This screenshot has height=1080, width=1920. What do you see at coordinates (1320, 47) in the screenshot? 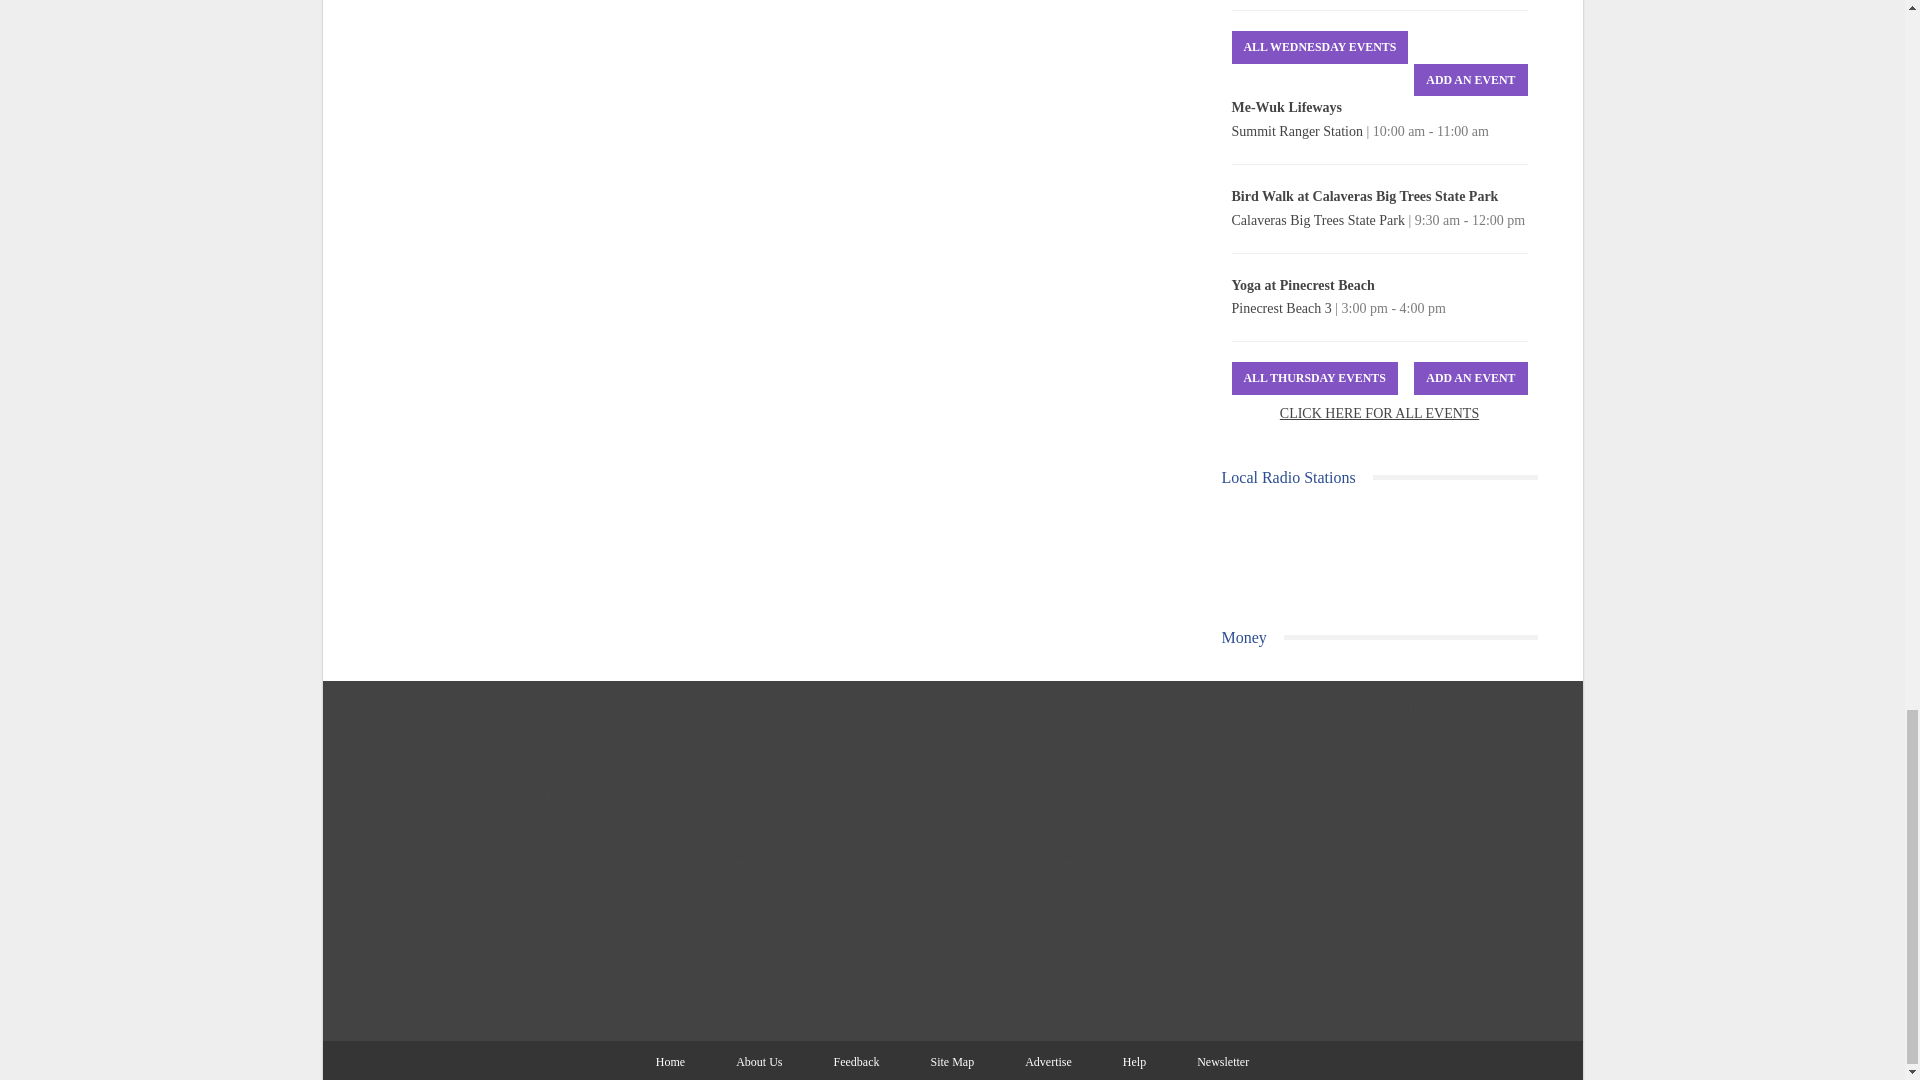
I see `All Wednesday Events` at bounding box center [1320, 47].